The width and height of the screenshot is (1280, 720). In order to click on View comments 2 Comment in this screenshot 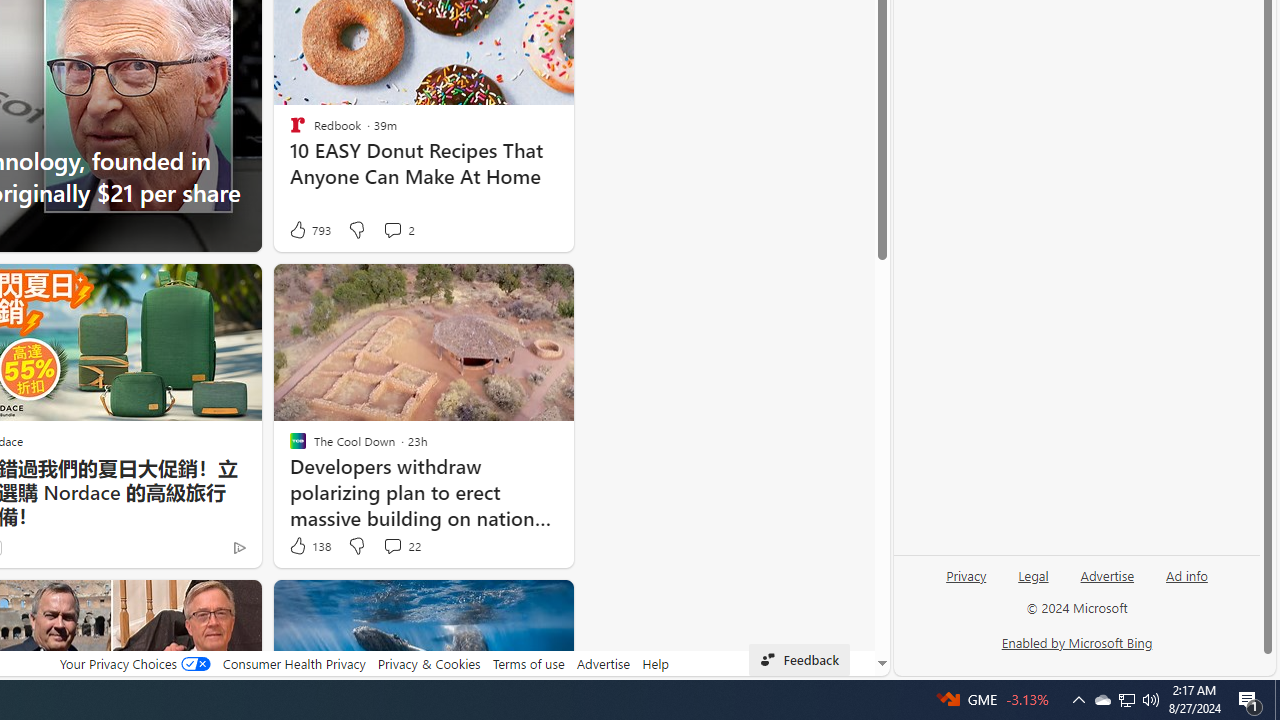, I will do `click(398, 230)`.